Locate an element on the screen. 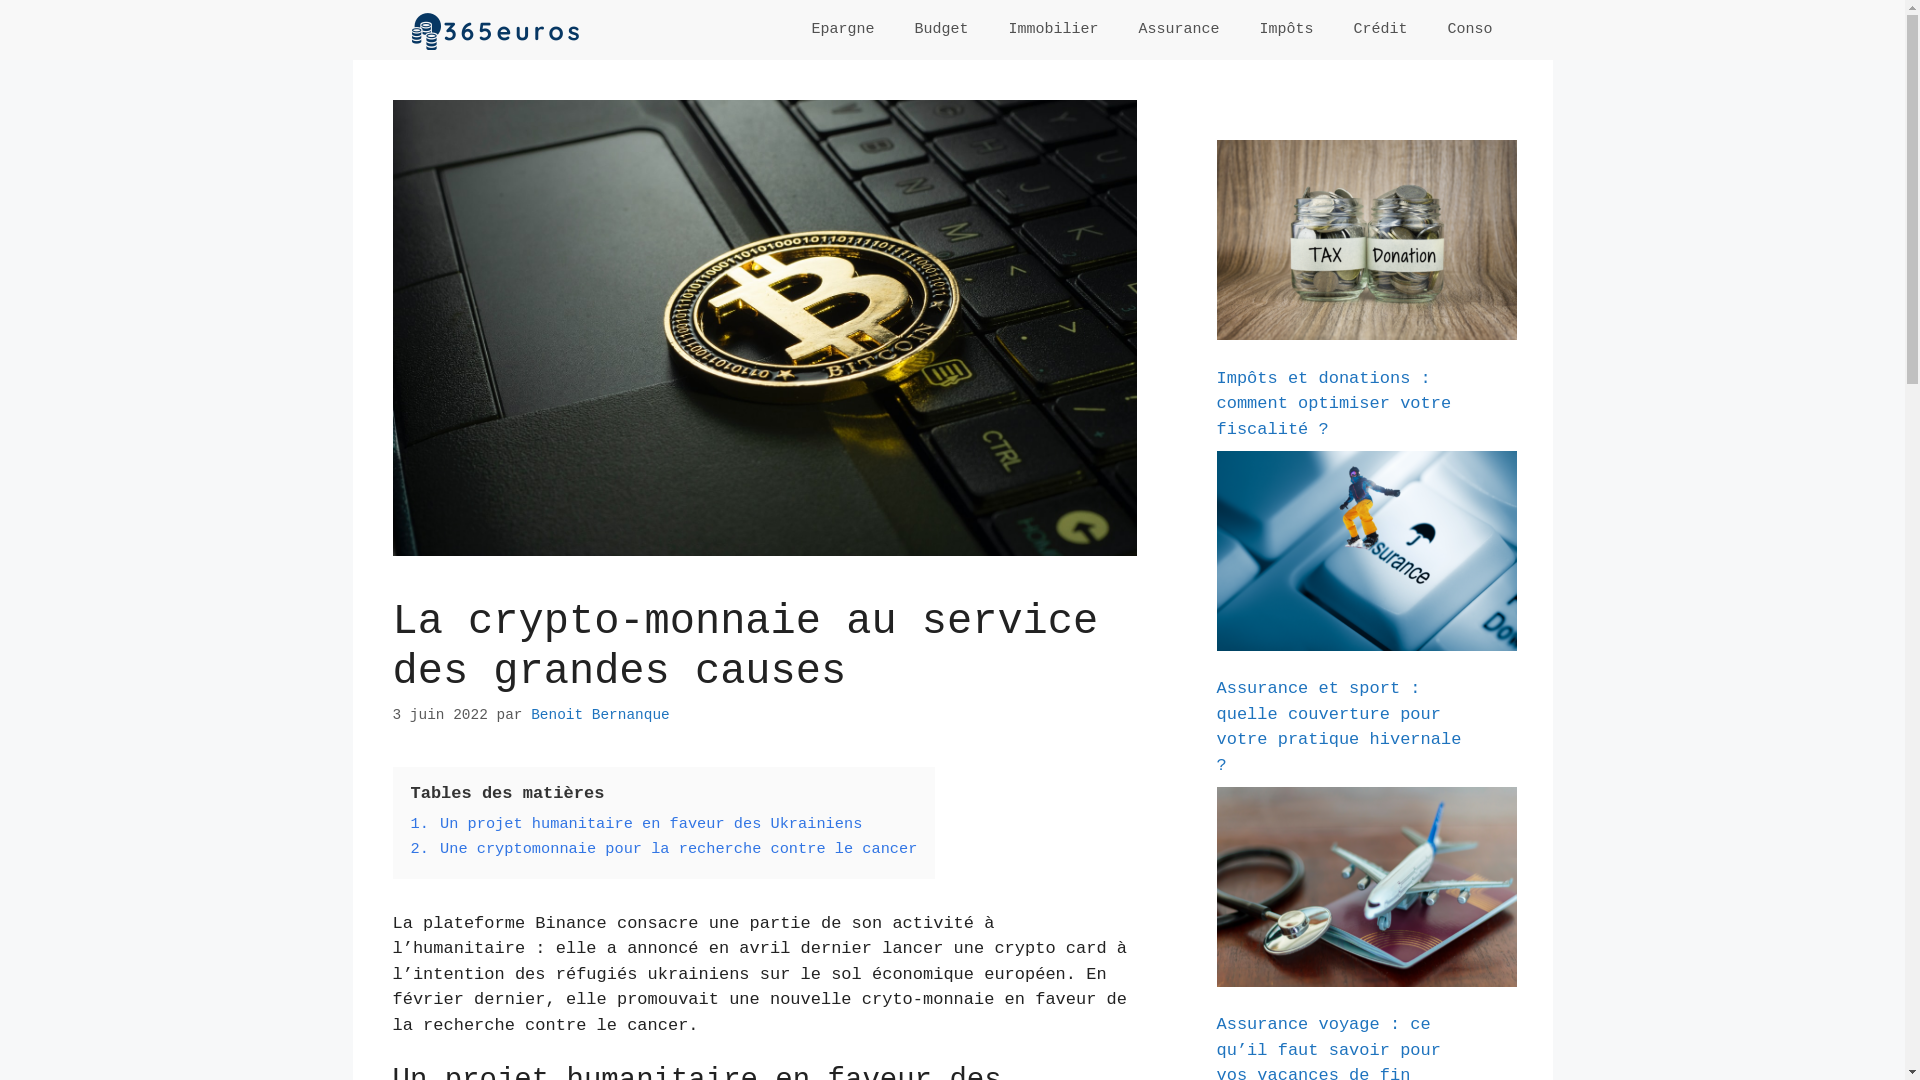 This screenshot has width=1920, height=1080. 1. Un projet humanitaire en faveur des Ukrainiens is located at coordinates (636, 824).